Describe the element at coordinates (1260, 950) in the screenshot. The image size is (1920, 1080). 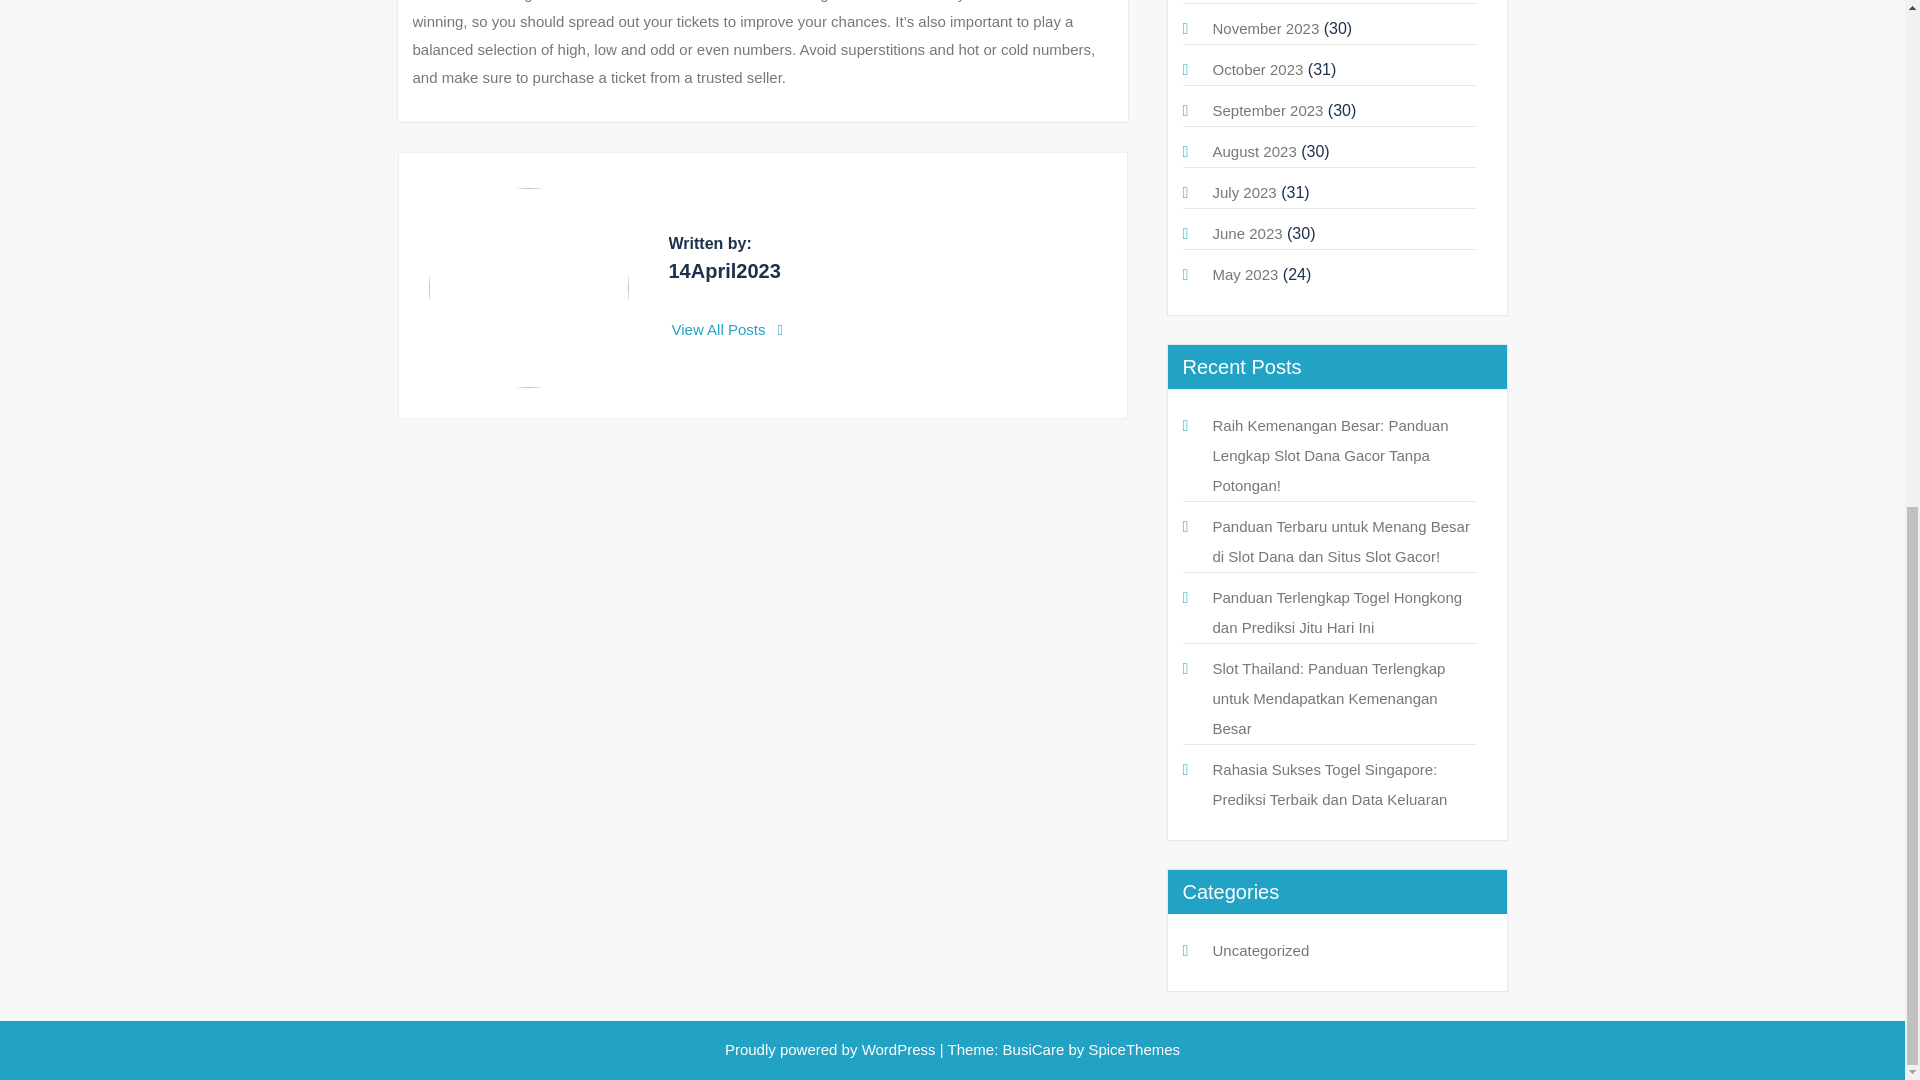
I see `Uncategorized` at that location.